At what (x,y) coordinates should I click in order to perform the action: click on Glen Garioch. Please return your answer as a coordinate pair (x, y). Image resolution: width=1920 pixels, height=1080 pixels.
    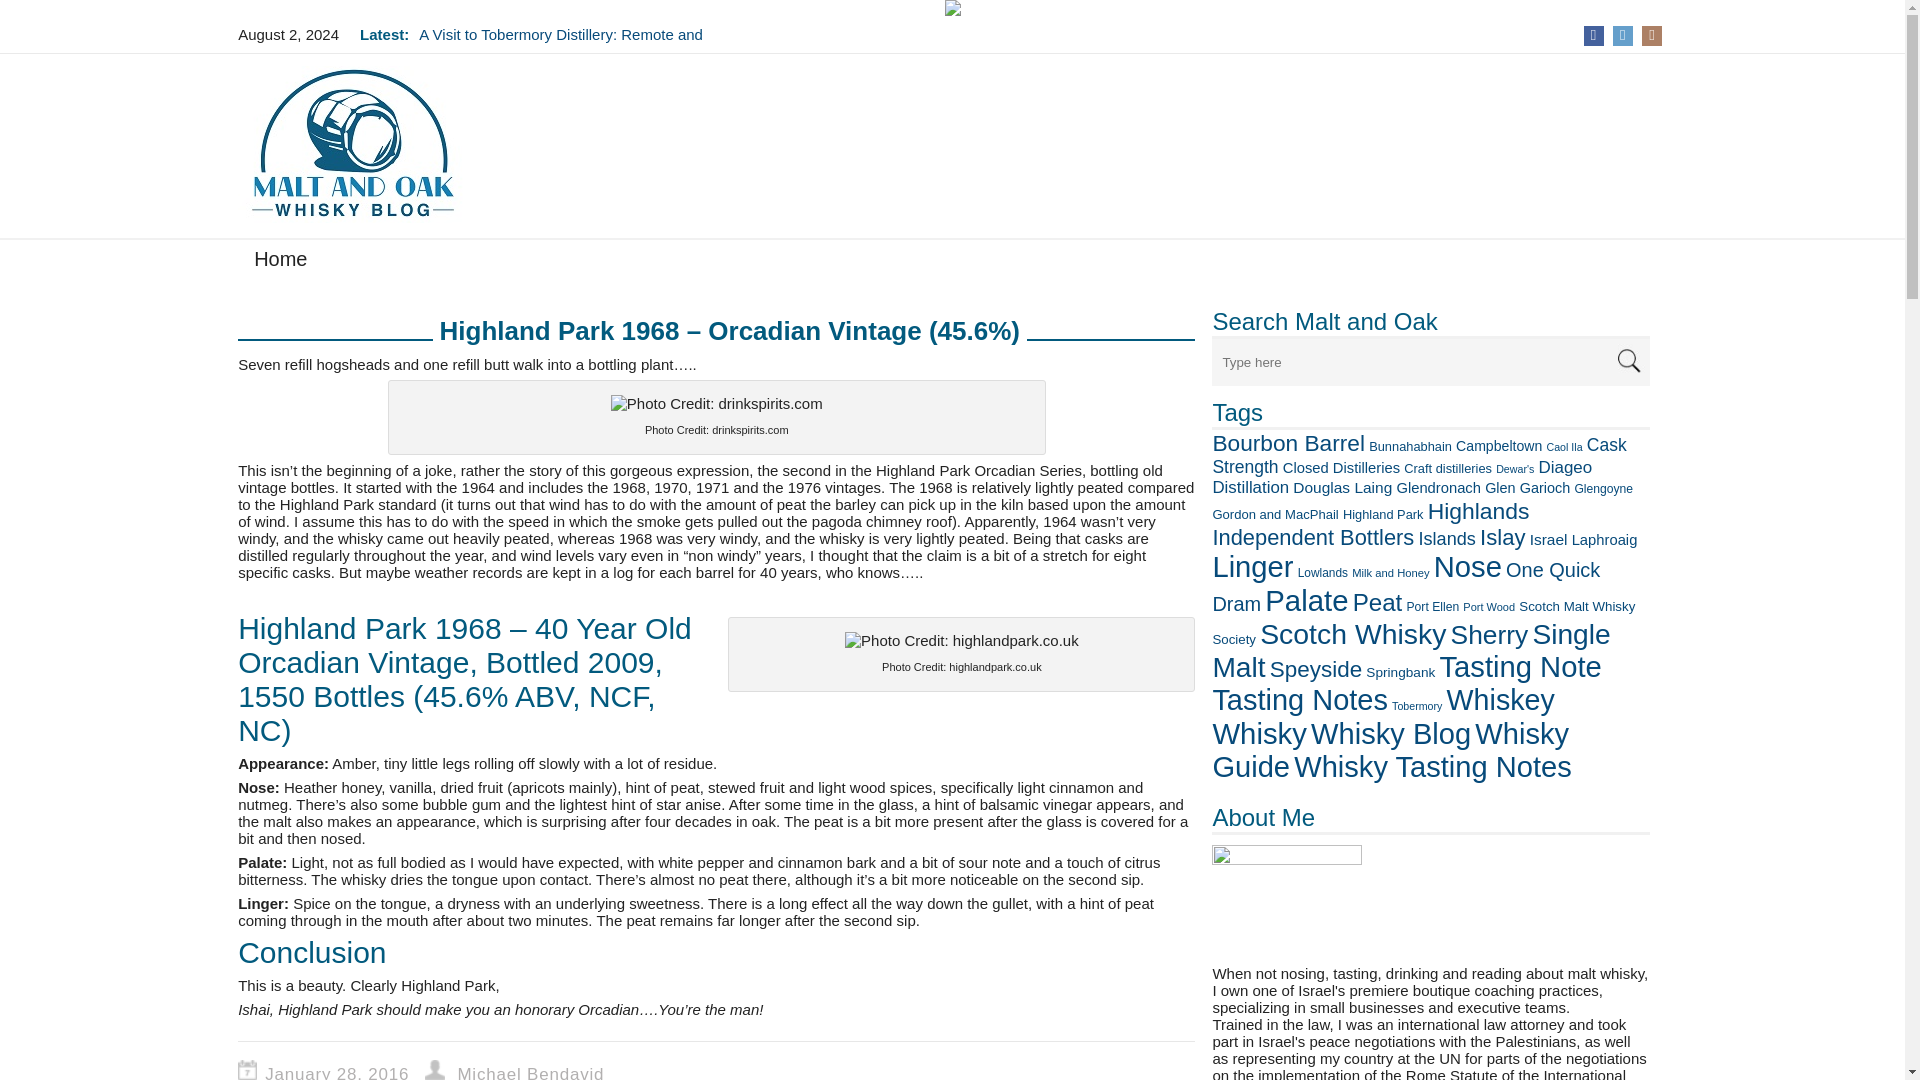
    Looking at the image, I should click on (1527, 487).